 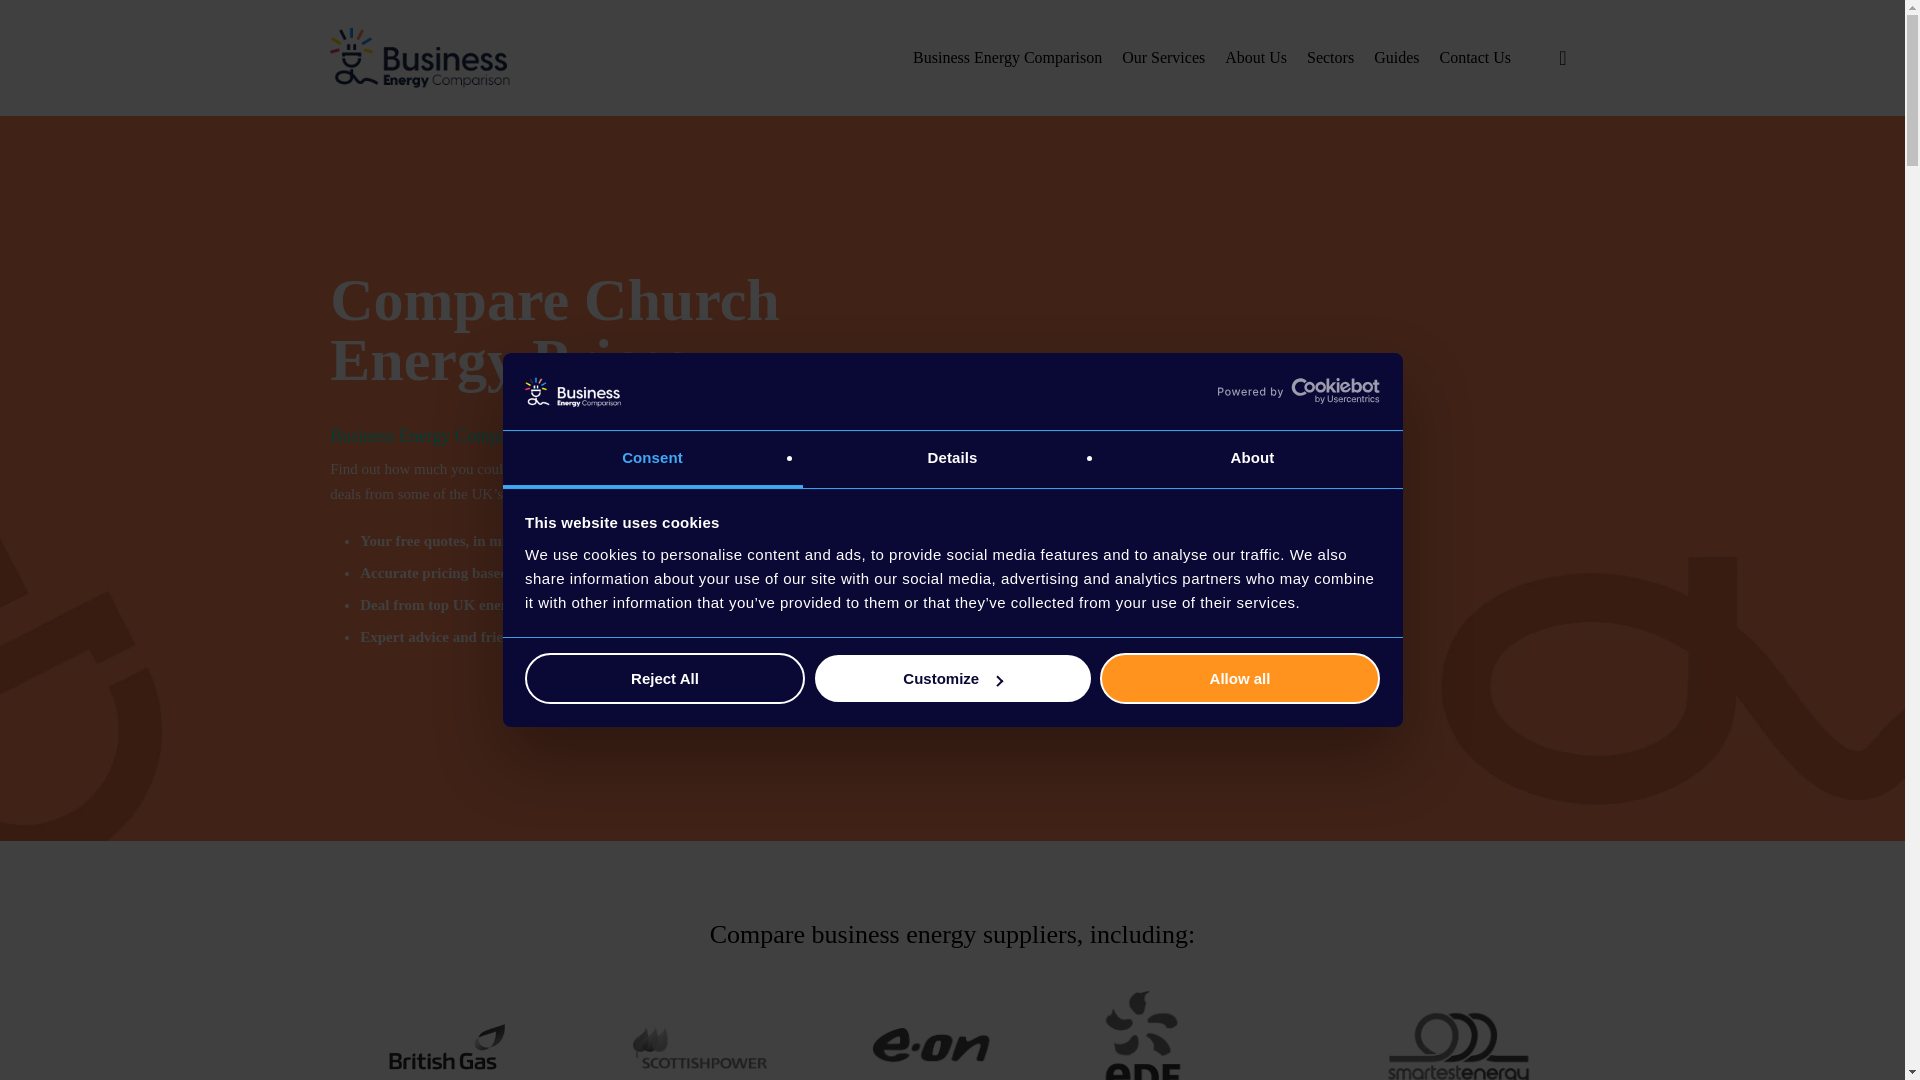 What do you see at coordinates (652, 459) in the screenshot?
I see `Consent` at bounding box center [652, 459].